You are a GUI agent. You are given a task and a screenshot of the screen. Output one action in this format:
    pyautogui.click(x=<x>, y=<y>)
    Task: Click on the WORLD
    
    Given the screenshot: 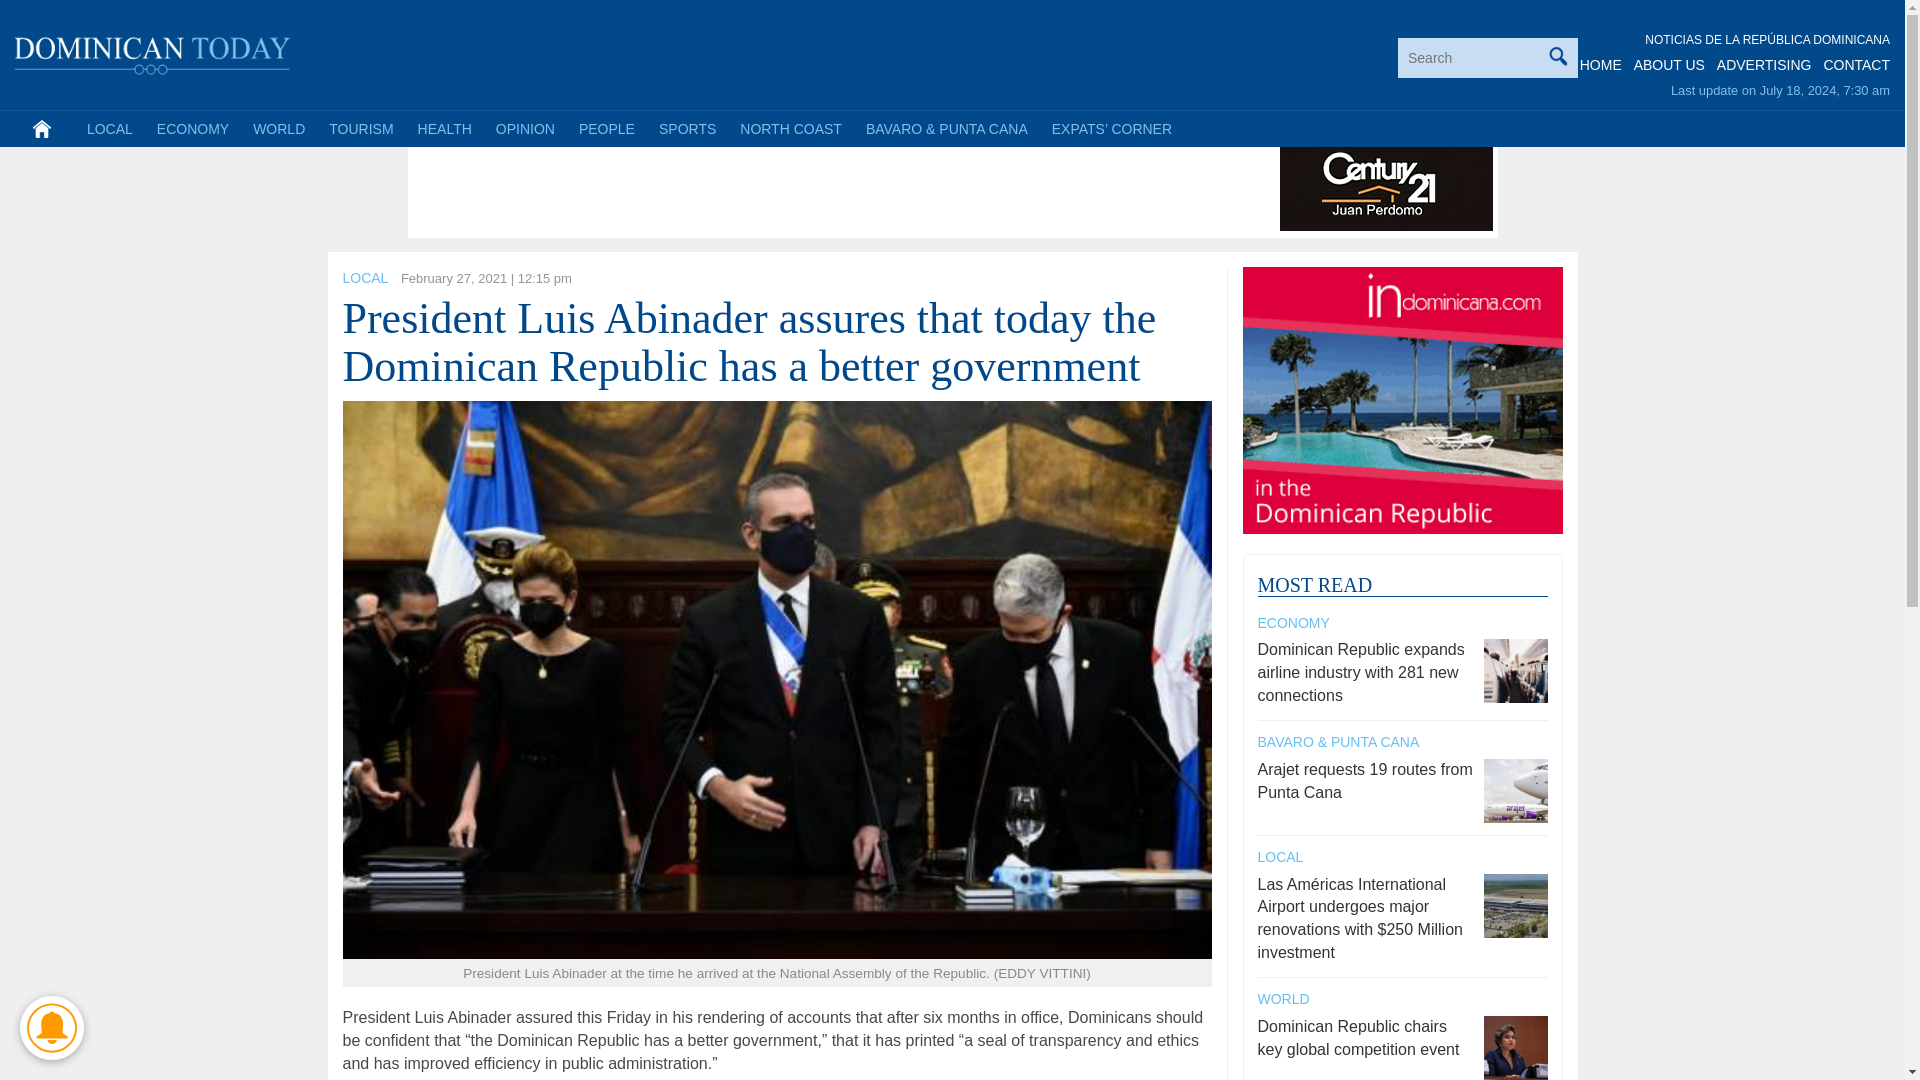 What is the action you would take?
    pyautogui.click(x=278, y=128)
    